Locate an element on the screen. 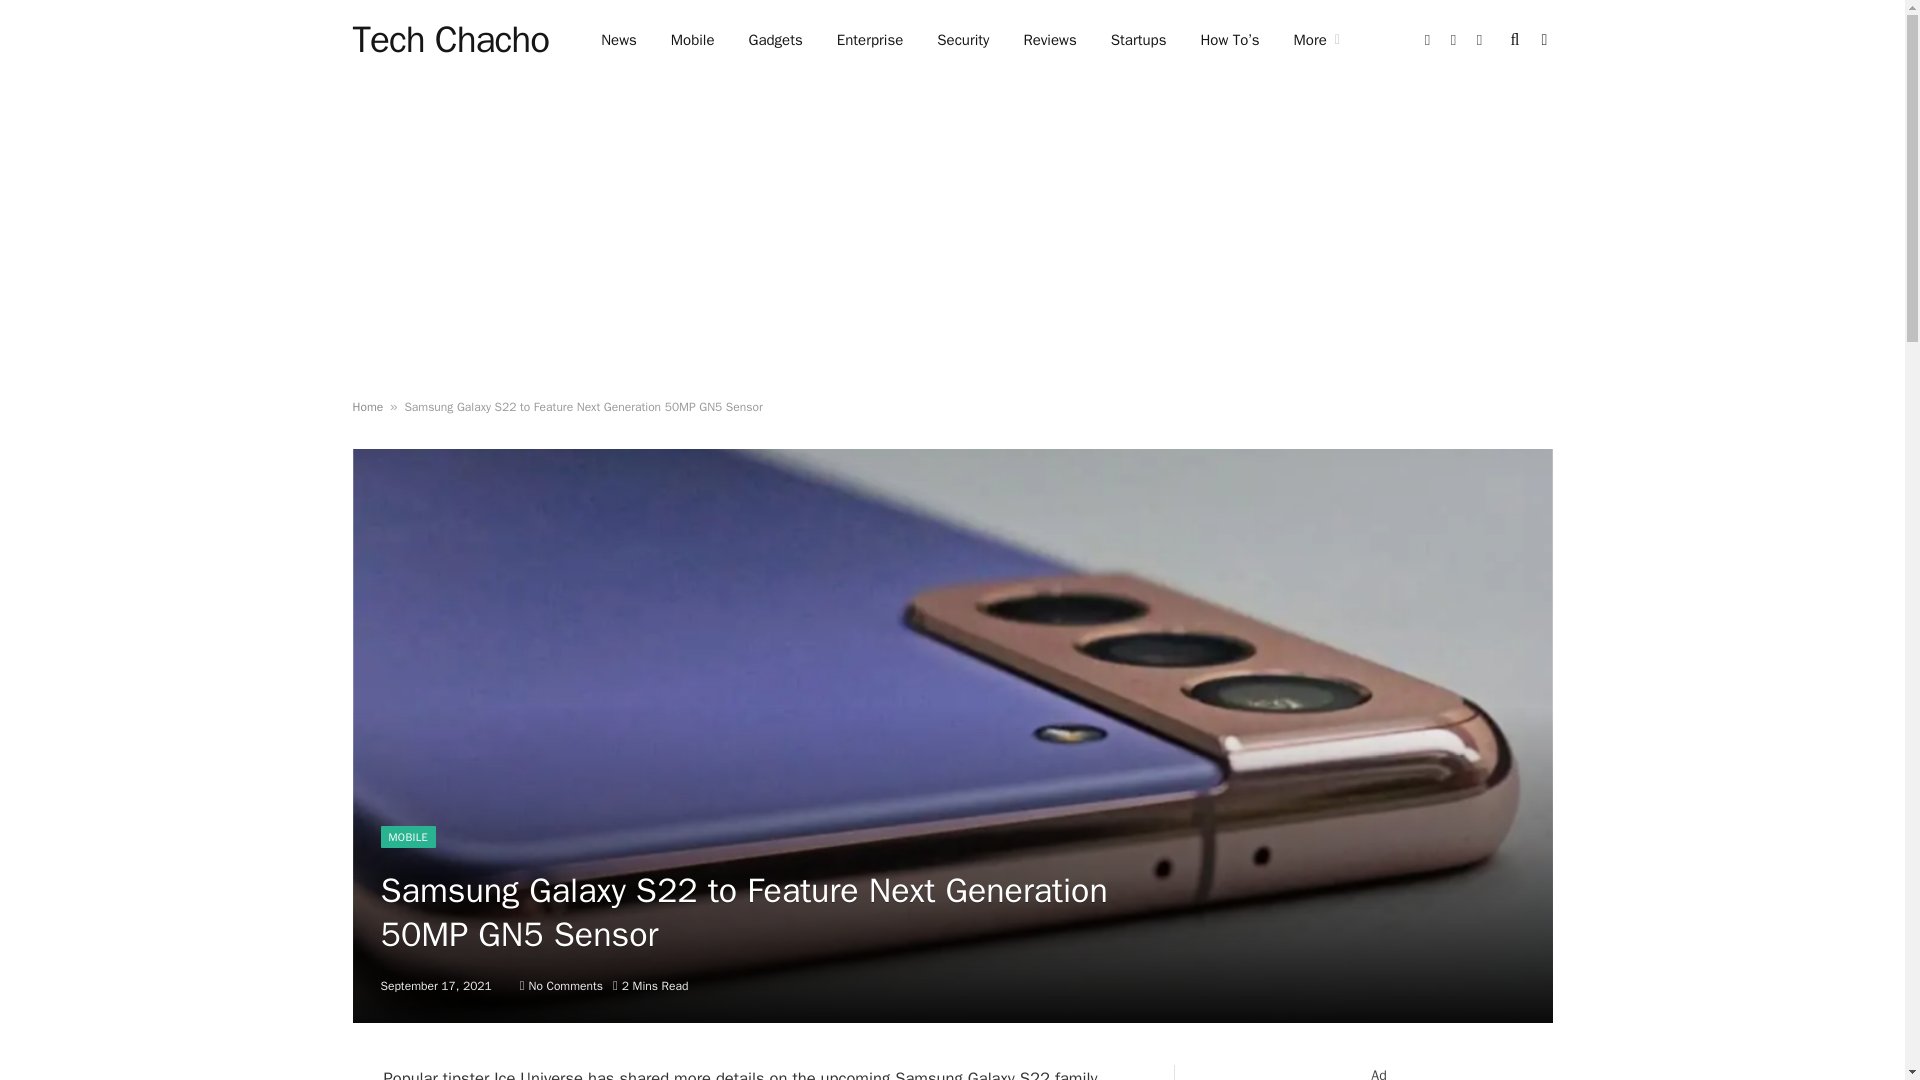  Mobile is located at coordinates (692, 40).